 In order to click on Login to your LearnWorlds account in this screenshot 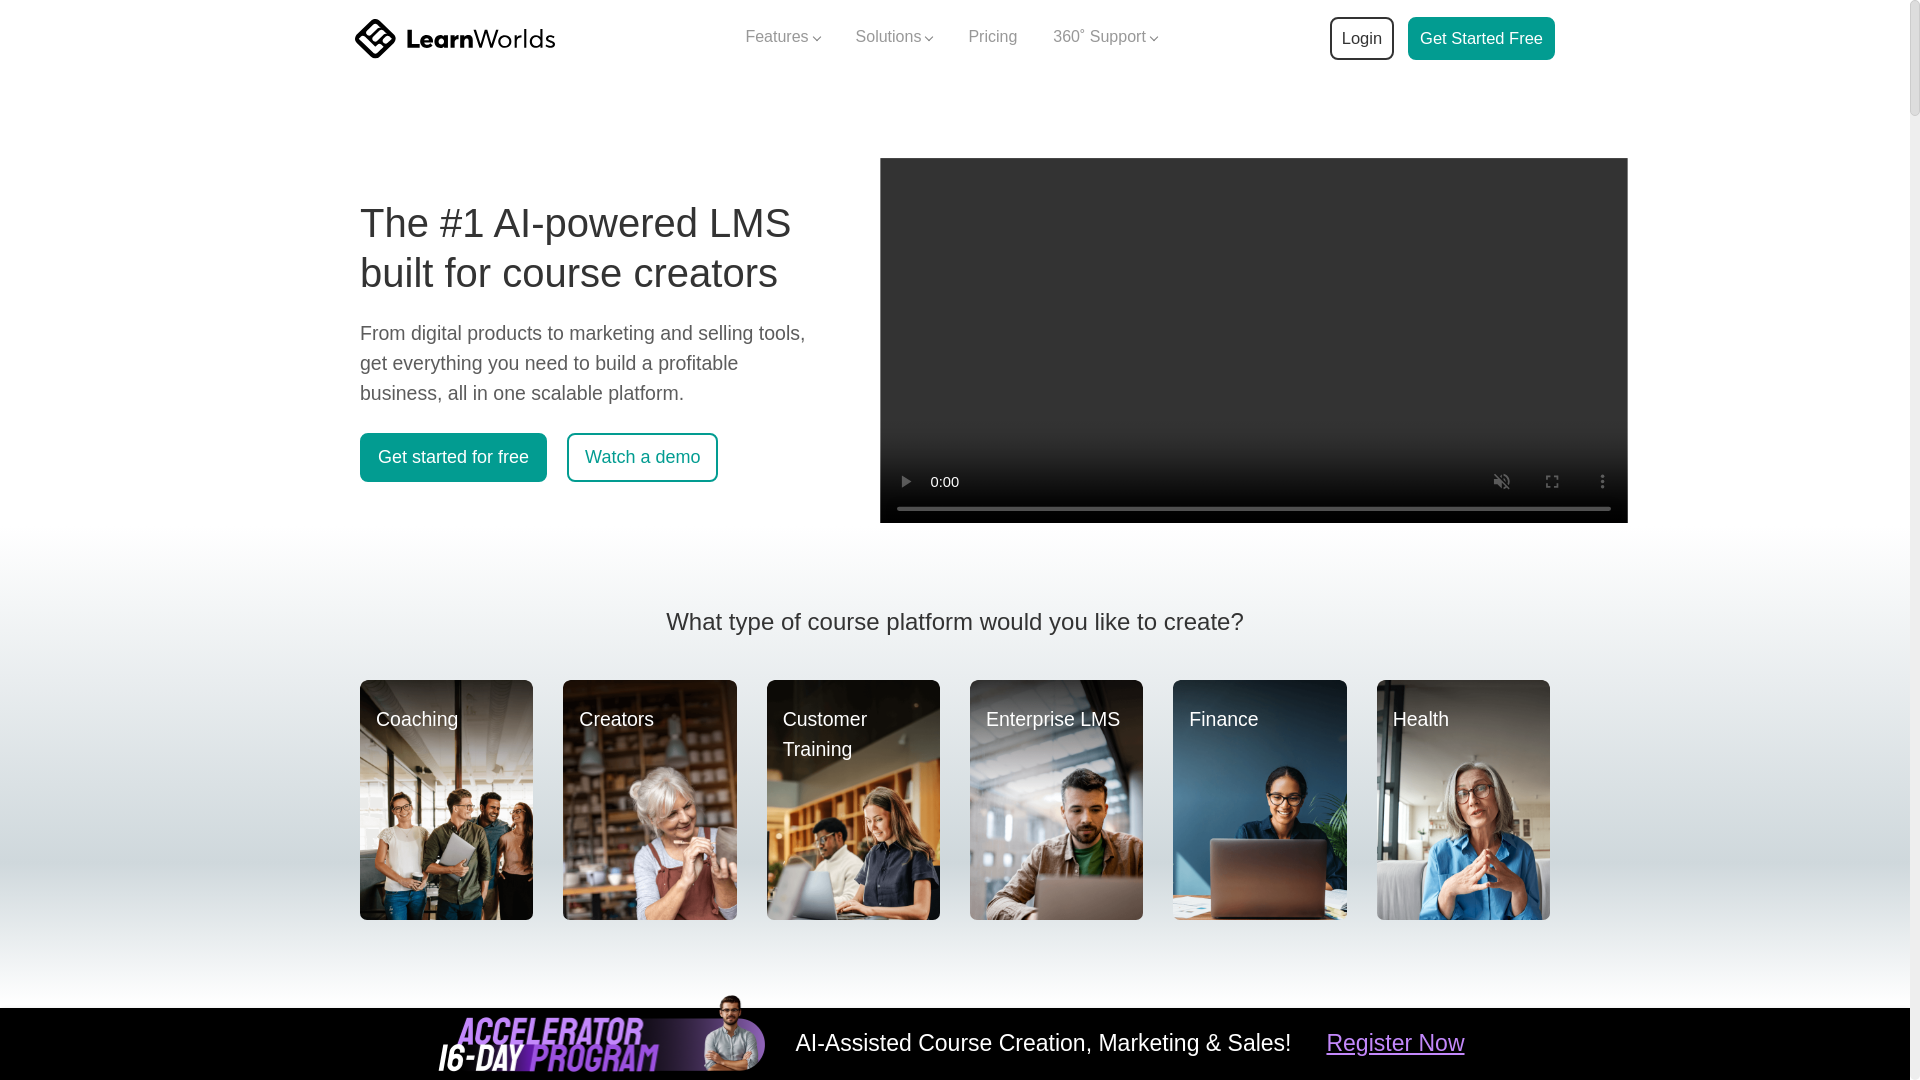, I will do `click(1361, 38)`.